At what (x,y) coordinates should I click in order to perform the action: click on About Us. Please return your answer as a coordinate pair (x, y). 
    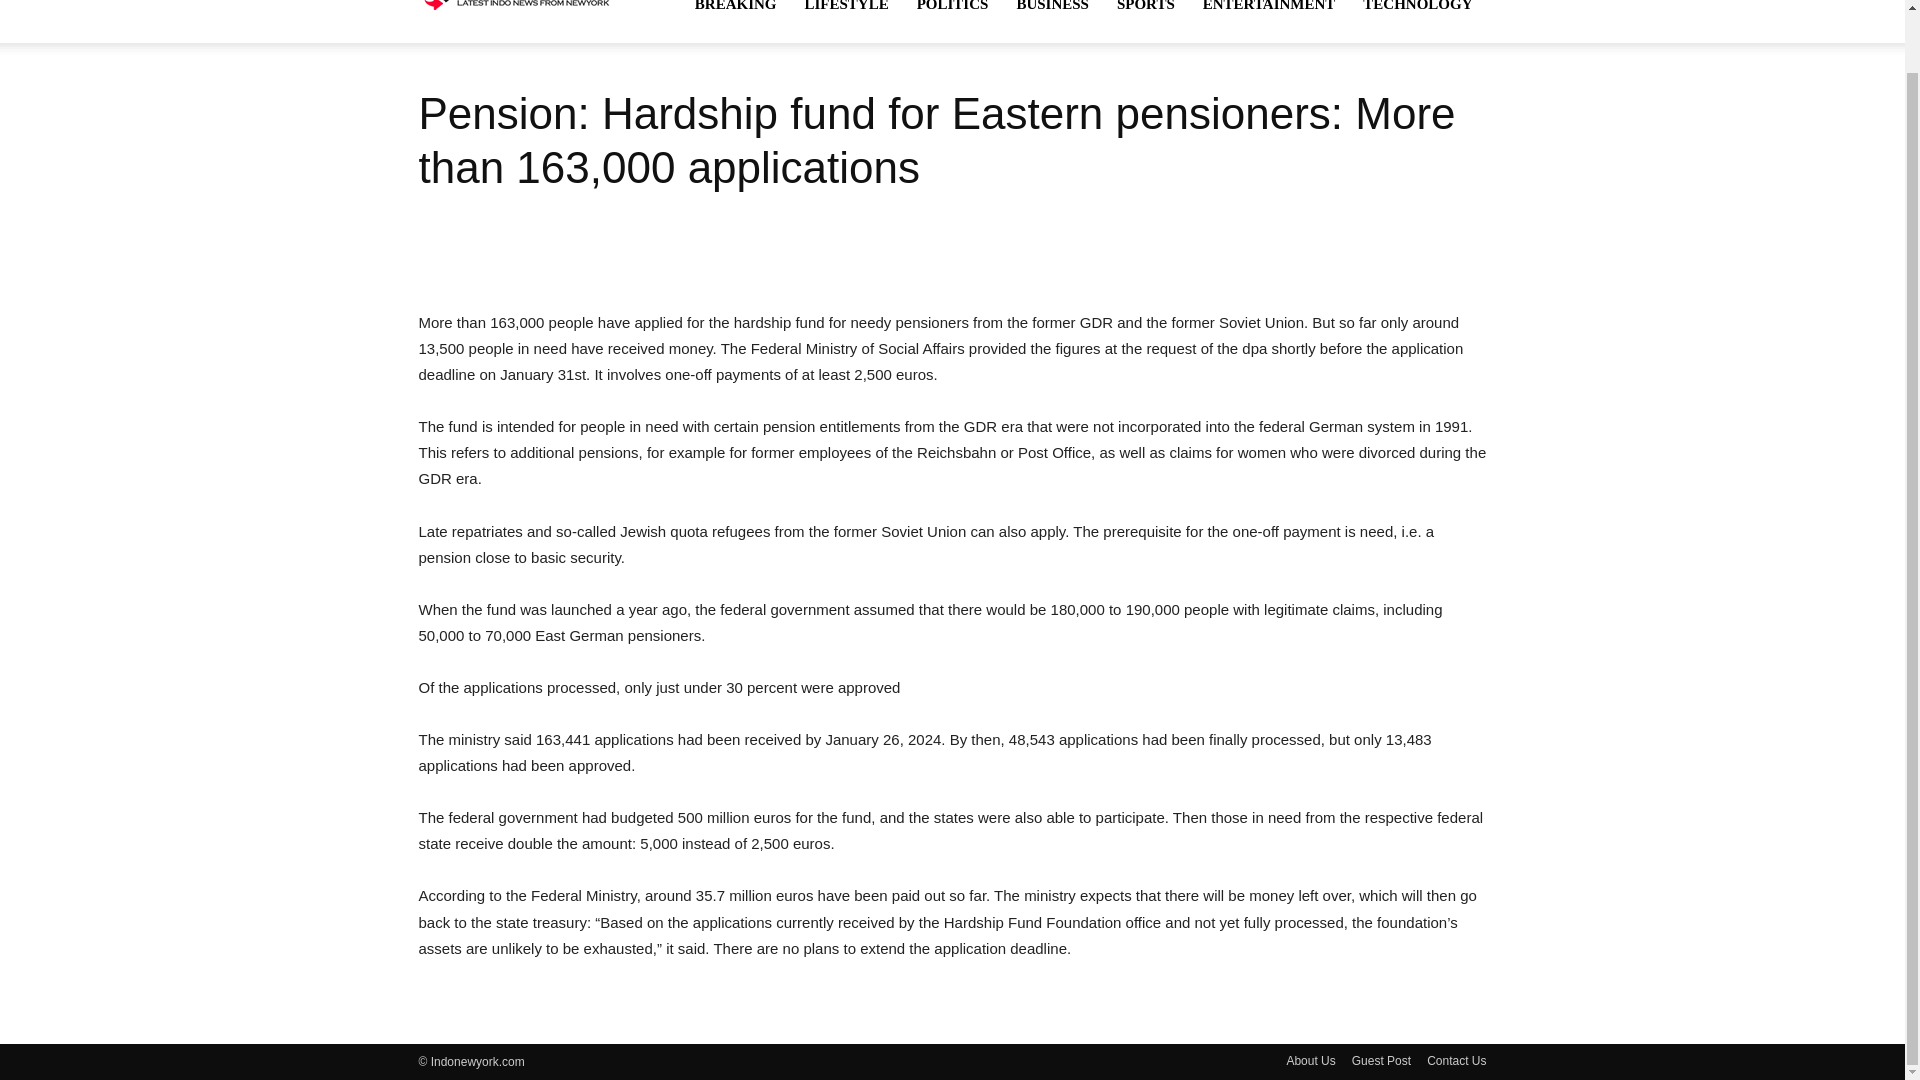
    Looking at the image, I should click on (1310, 1060).